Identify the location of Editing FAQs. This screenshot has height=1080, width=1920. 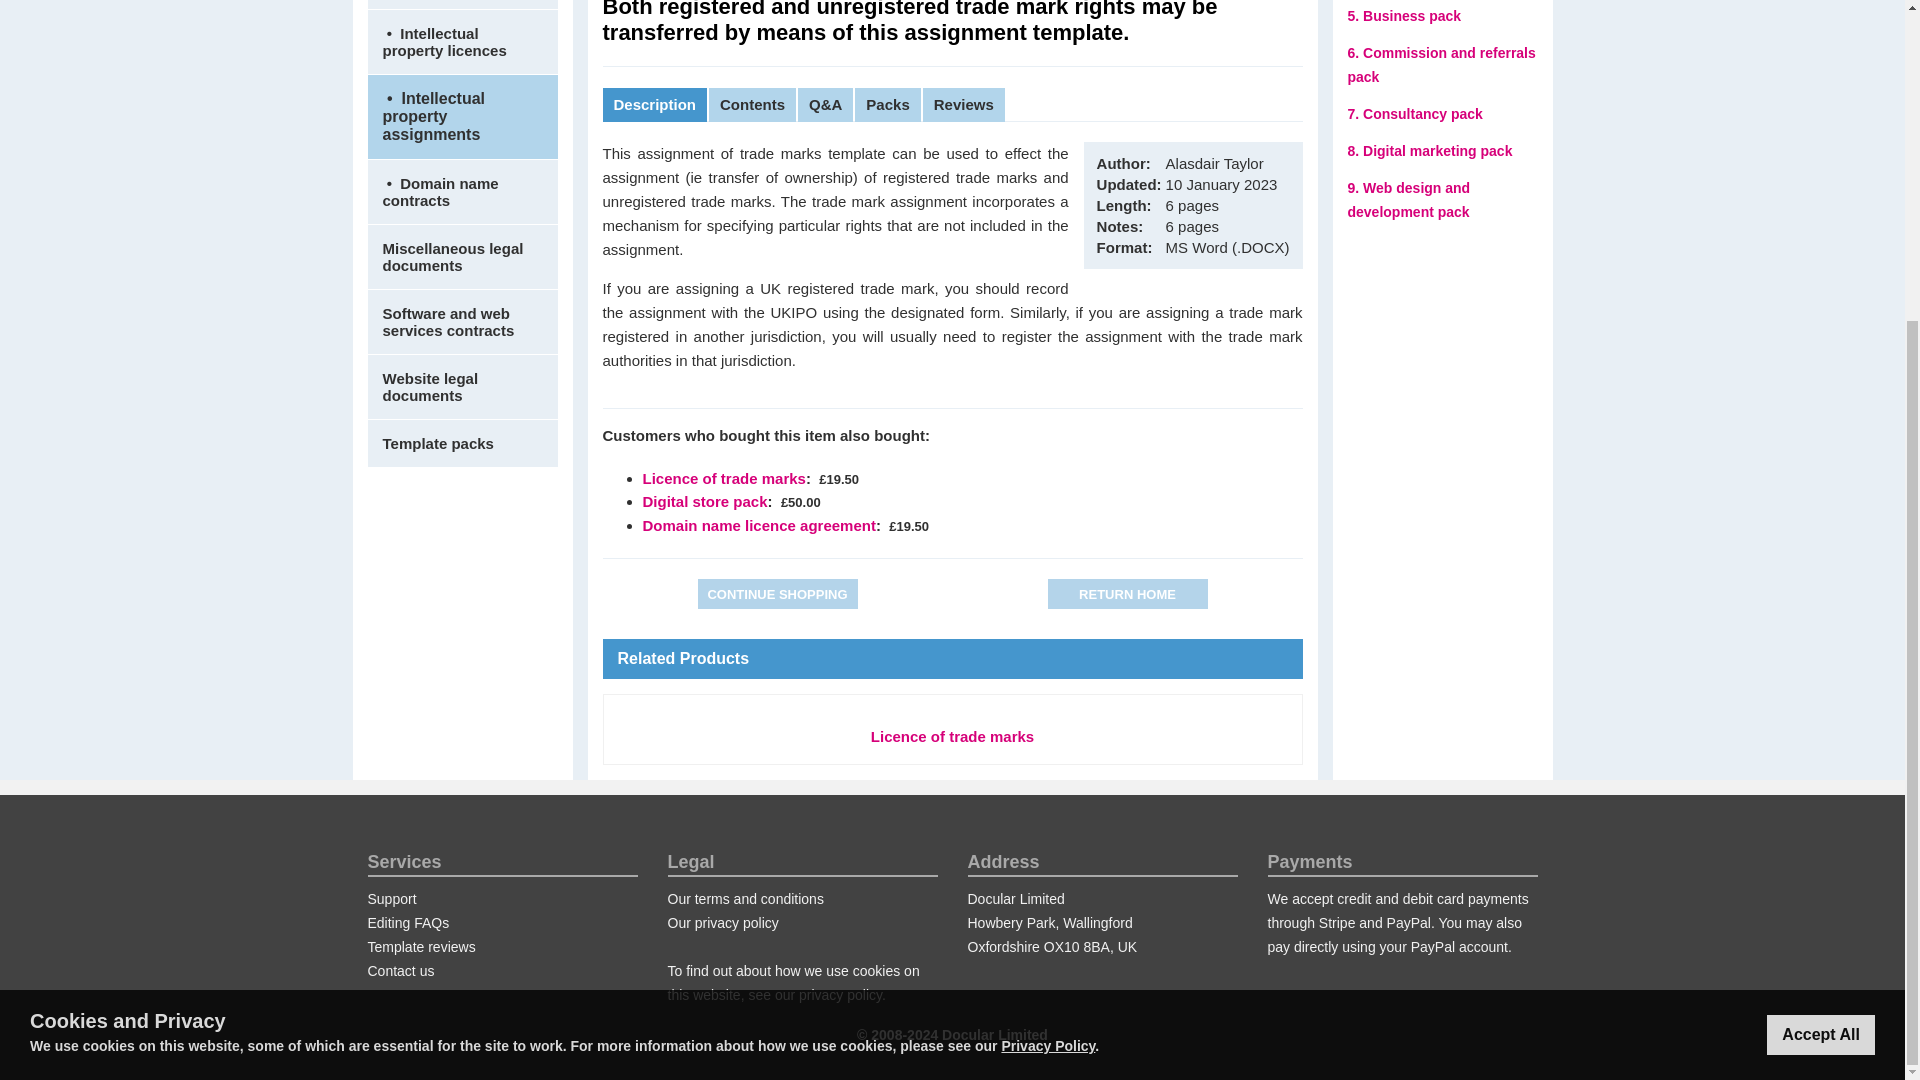
(408, 922).